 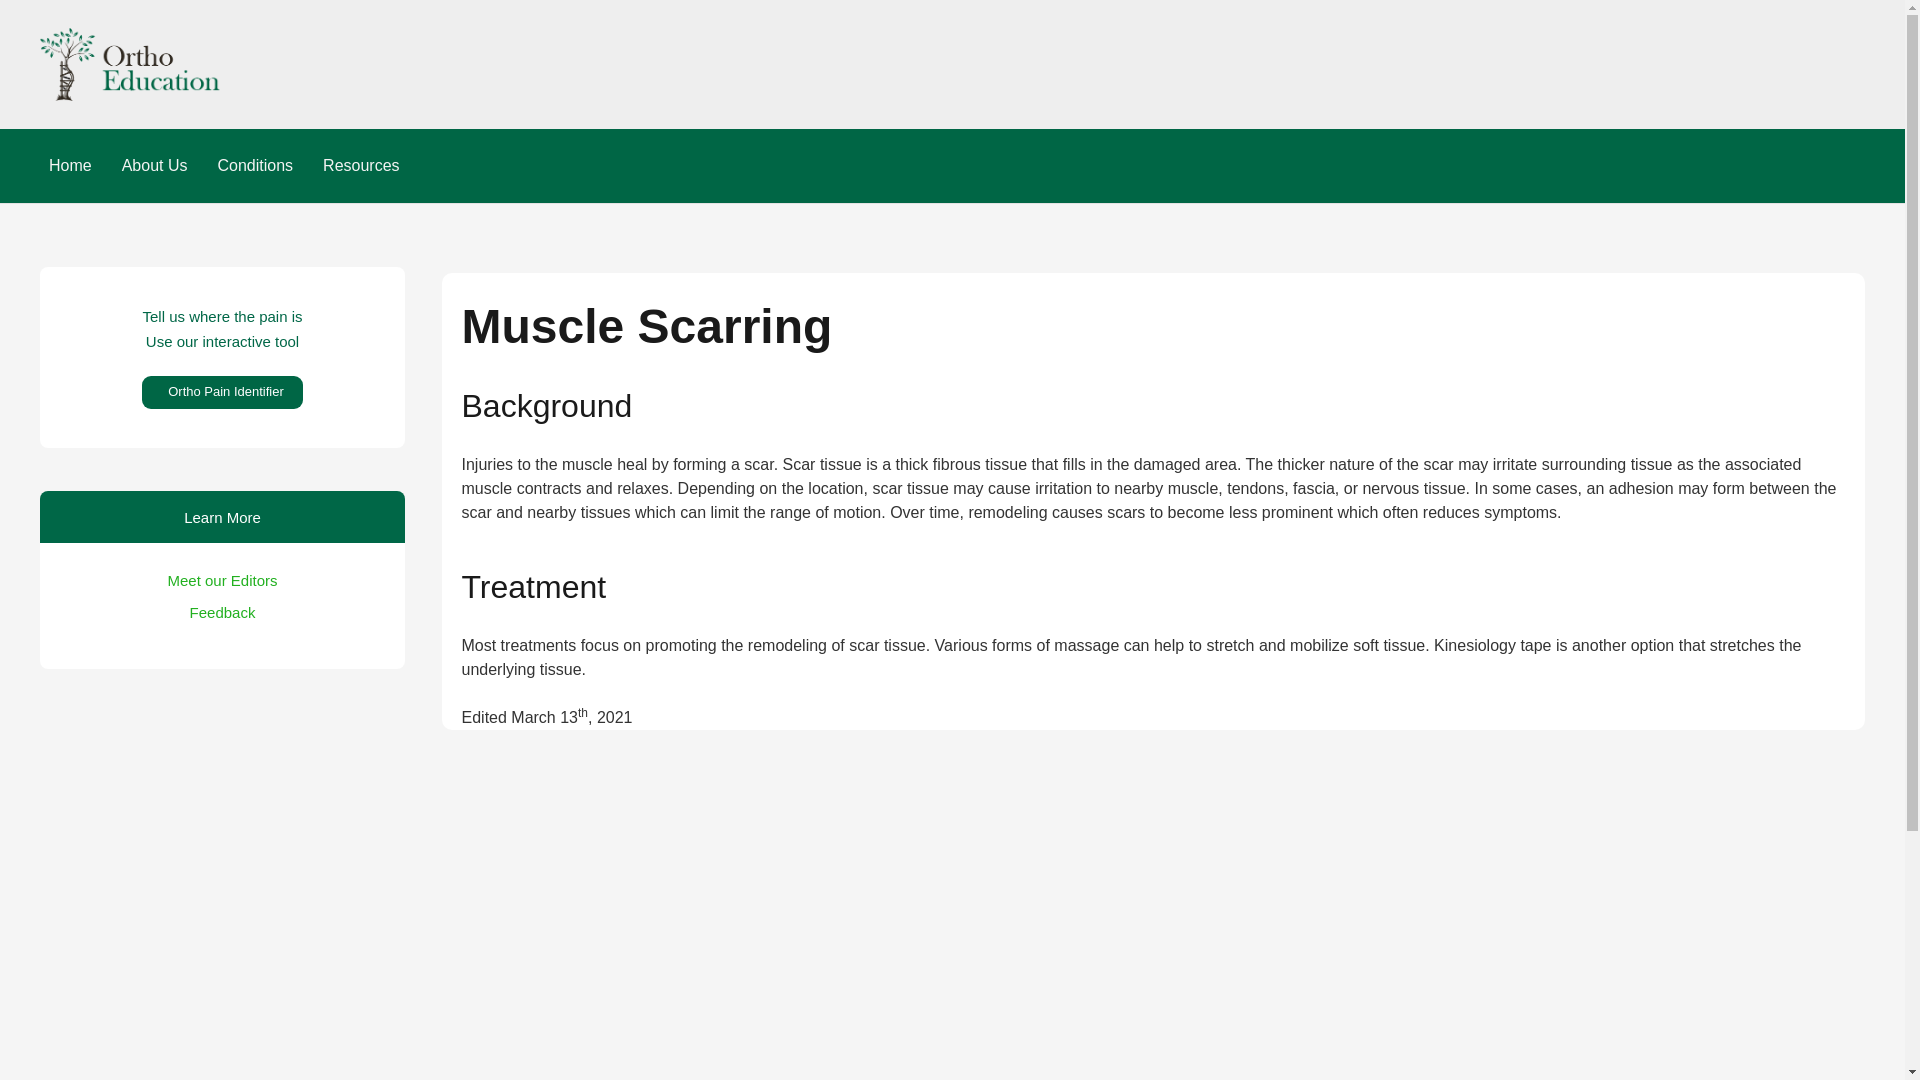 I want to click on Home, so click(x=70, y=166).